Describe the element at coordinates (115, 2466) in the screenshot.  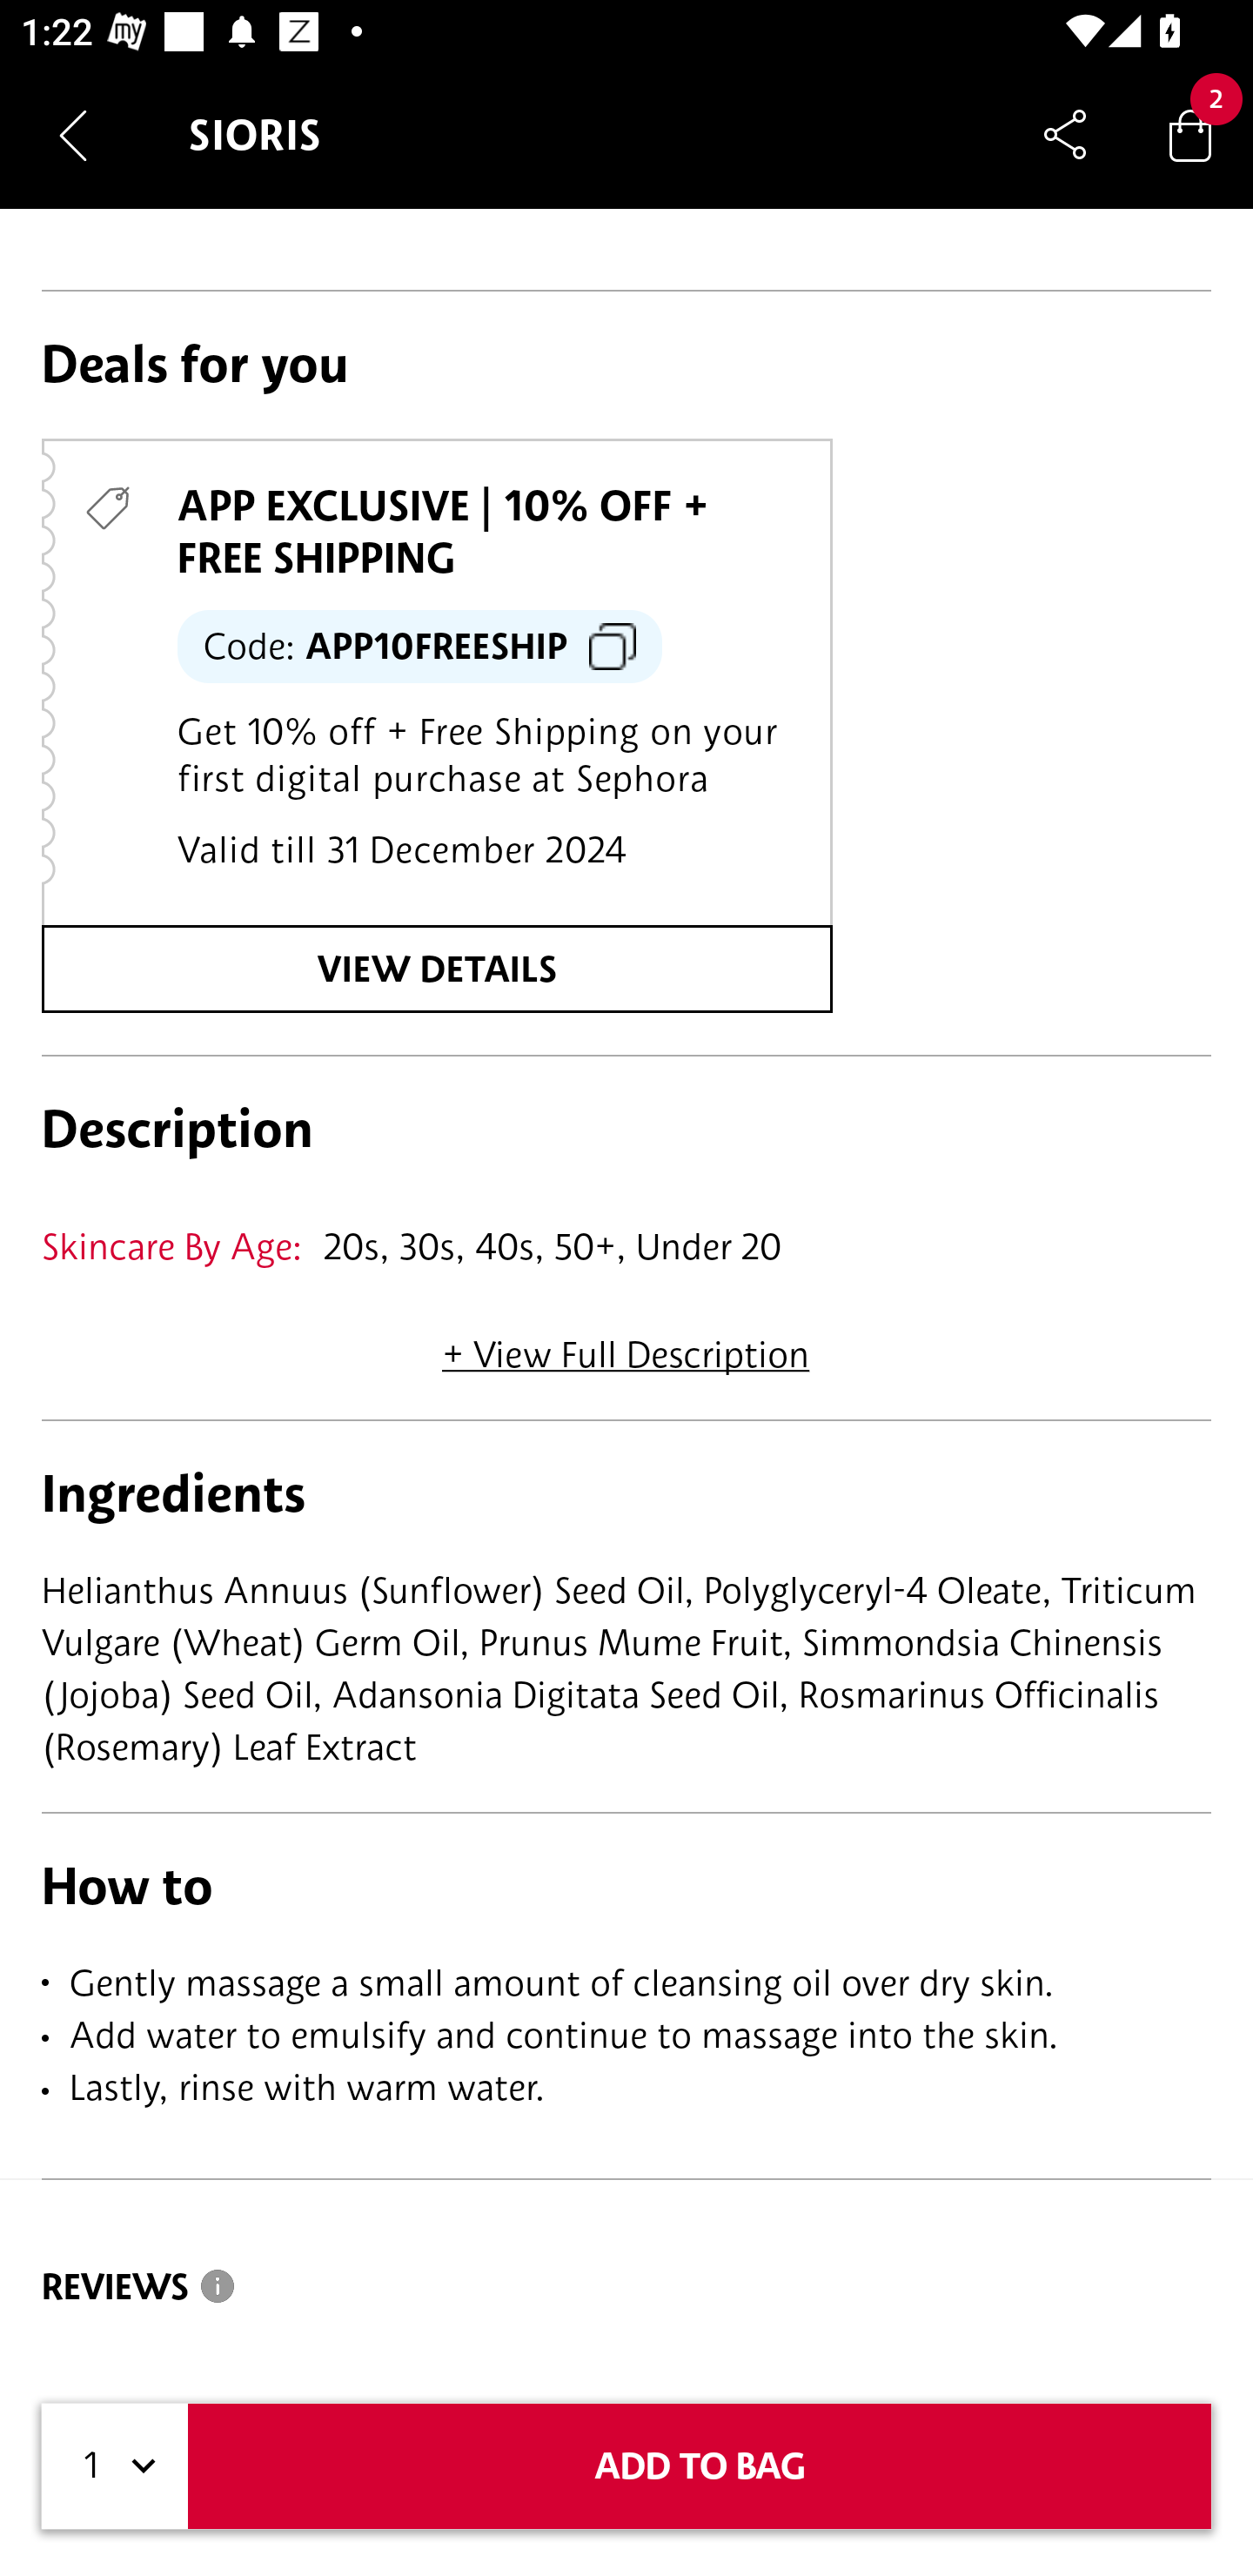
I see `1` at that location.